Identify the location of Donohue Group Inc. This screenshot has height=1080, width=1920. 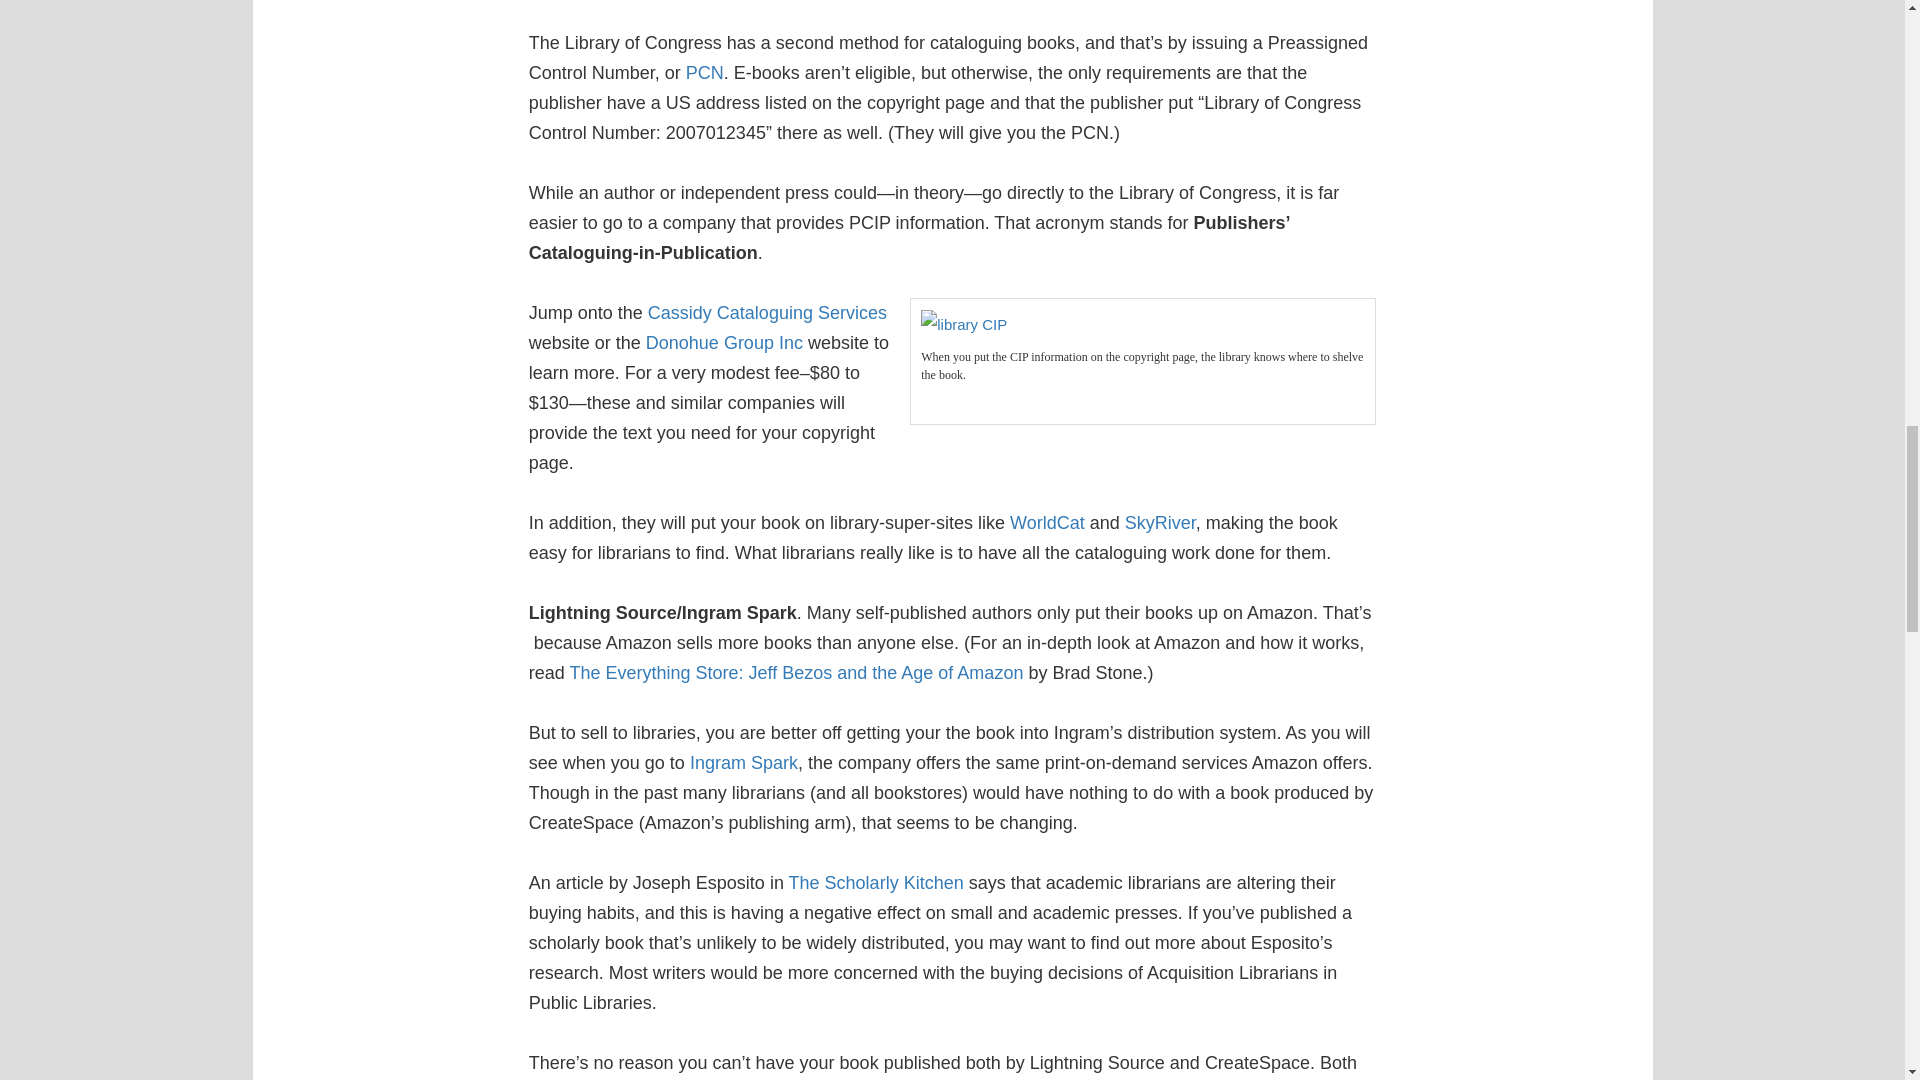
(724, 342).